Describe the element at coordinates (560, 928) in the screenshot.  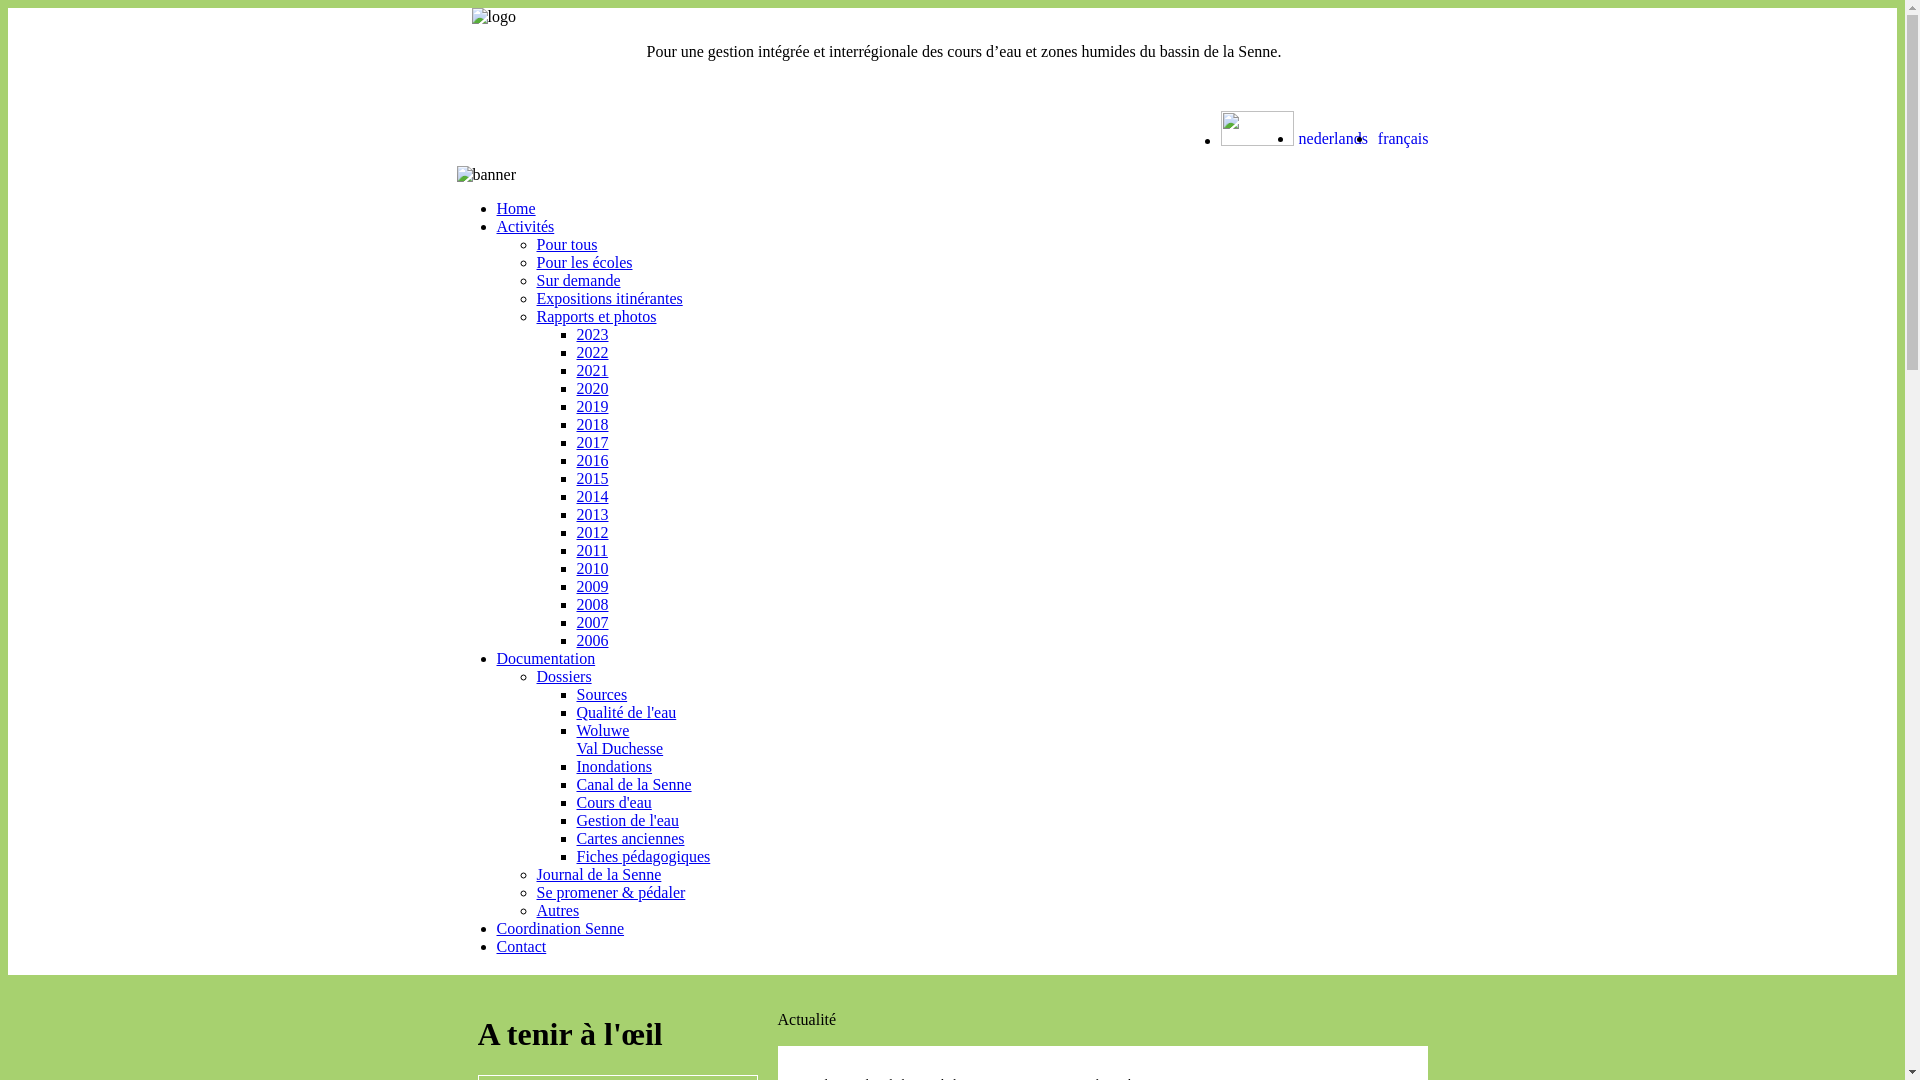
I see `Coordination Senne` at that location.